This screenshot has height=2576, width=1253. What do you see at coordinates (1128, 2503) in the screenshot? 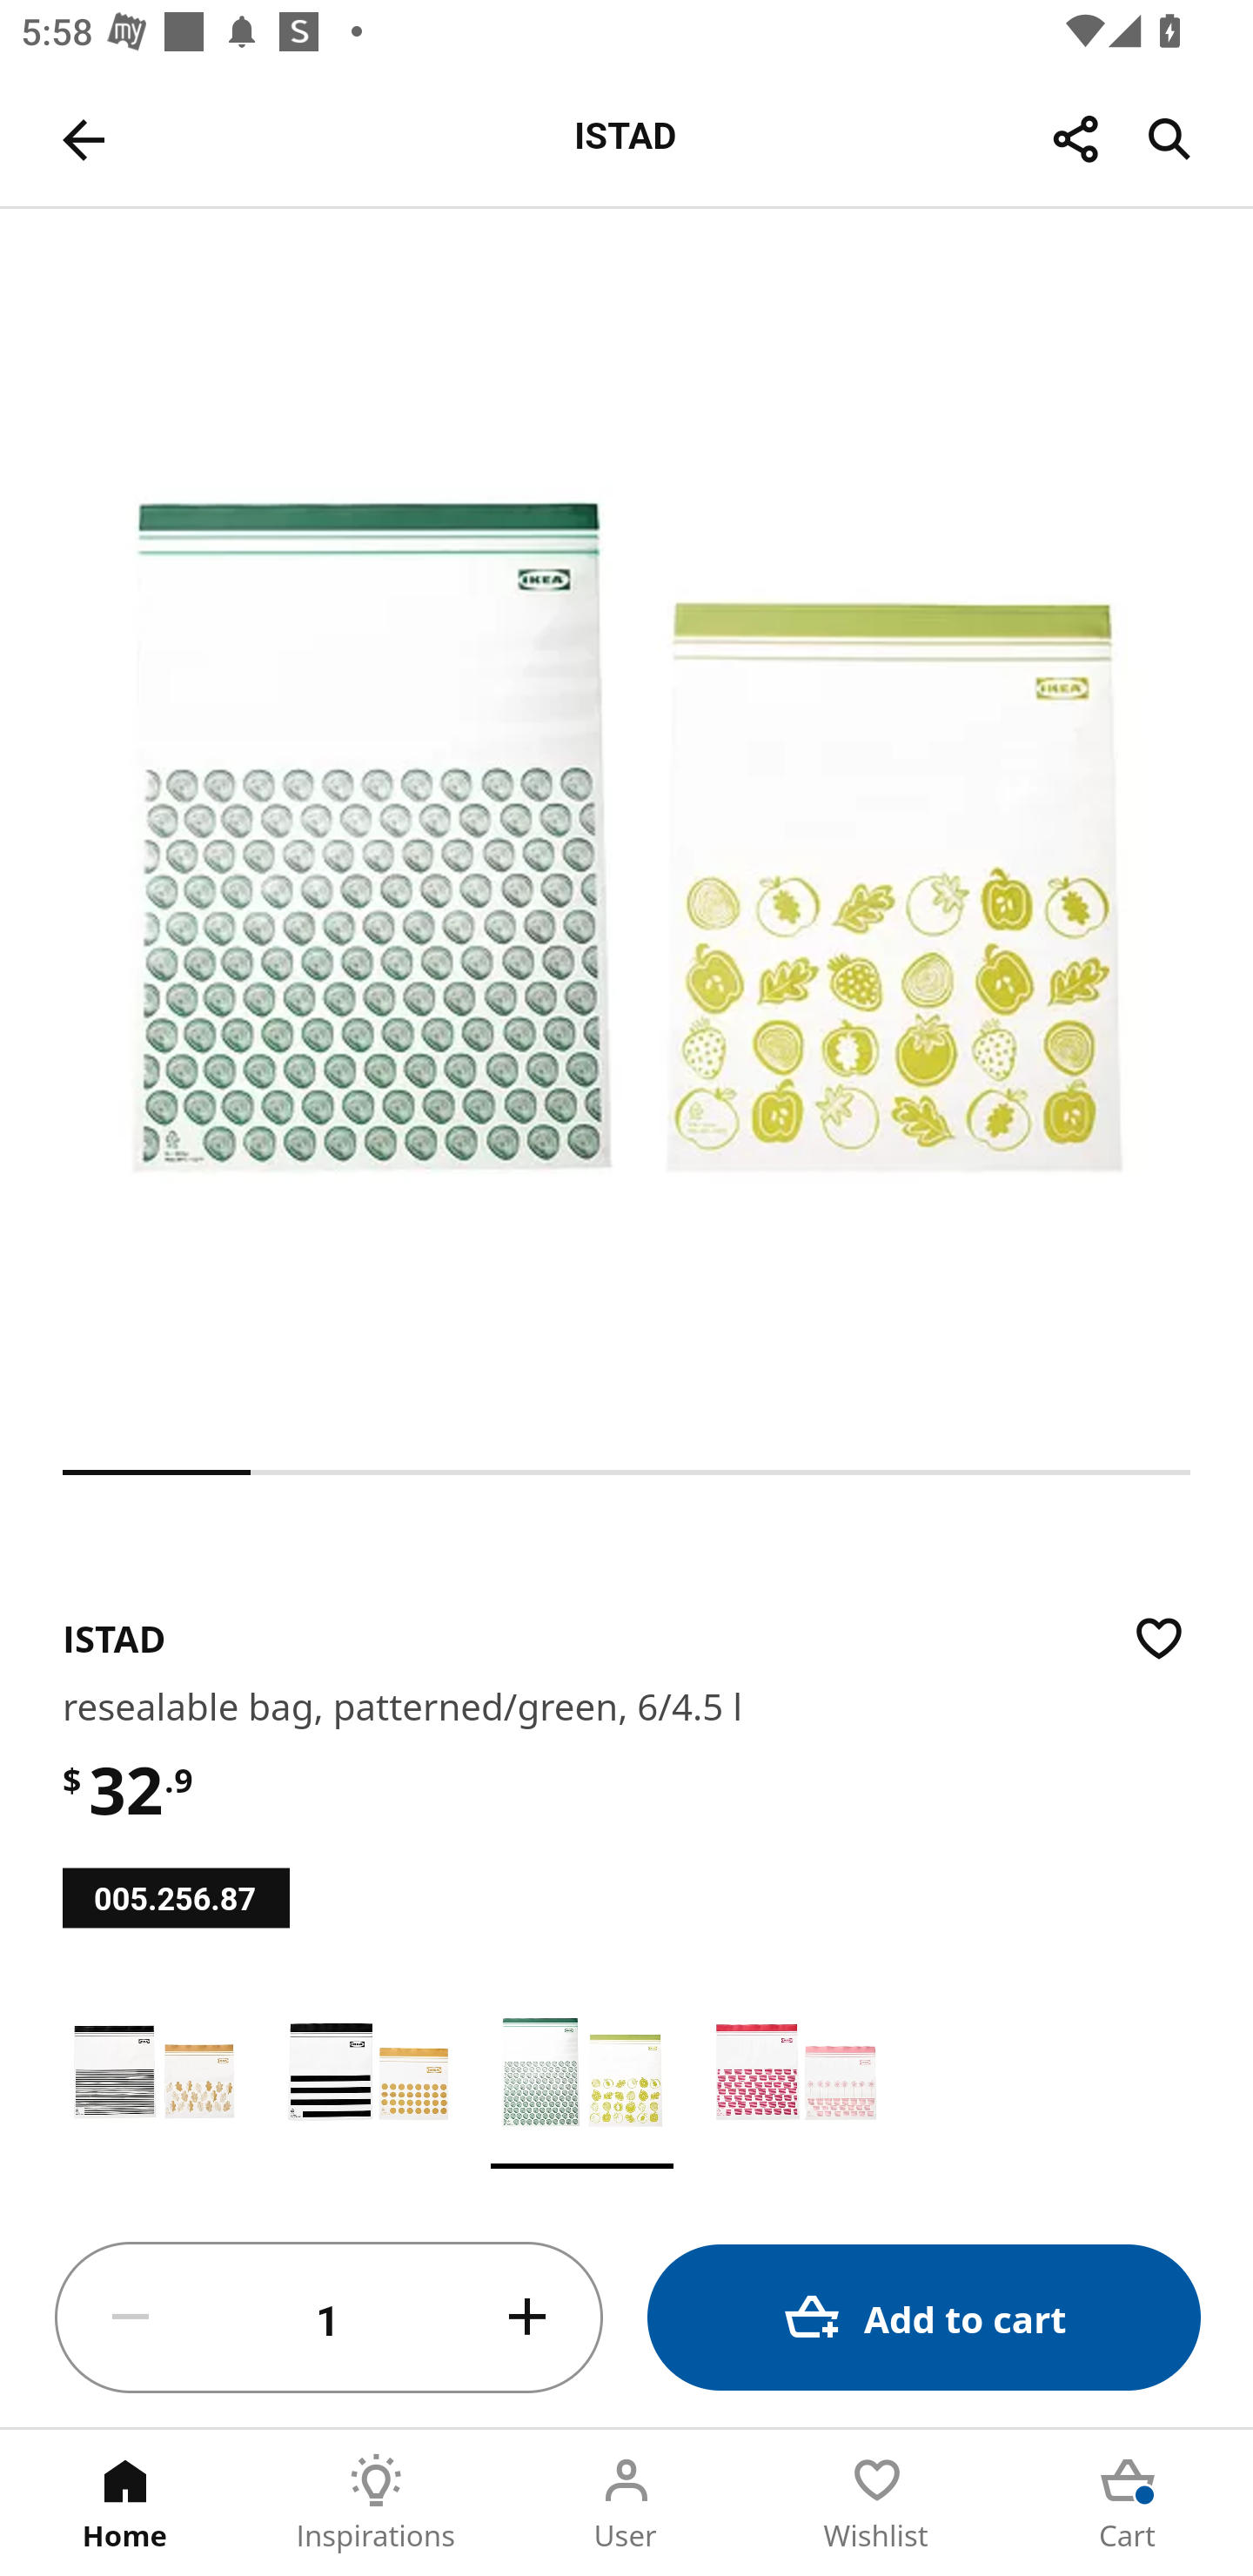
I see `Cart
Tab 5 of 5` at bounding box center [1128, 2503].